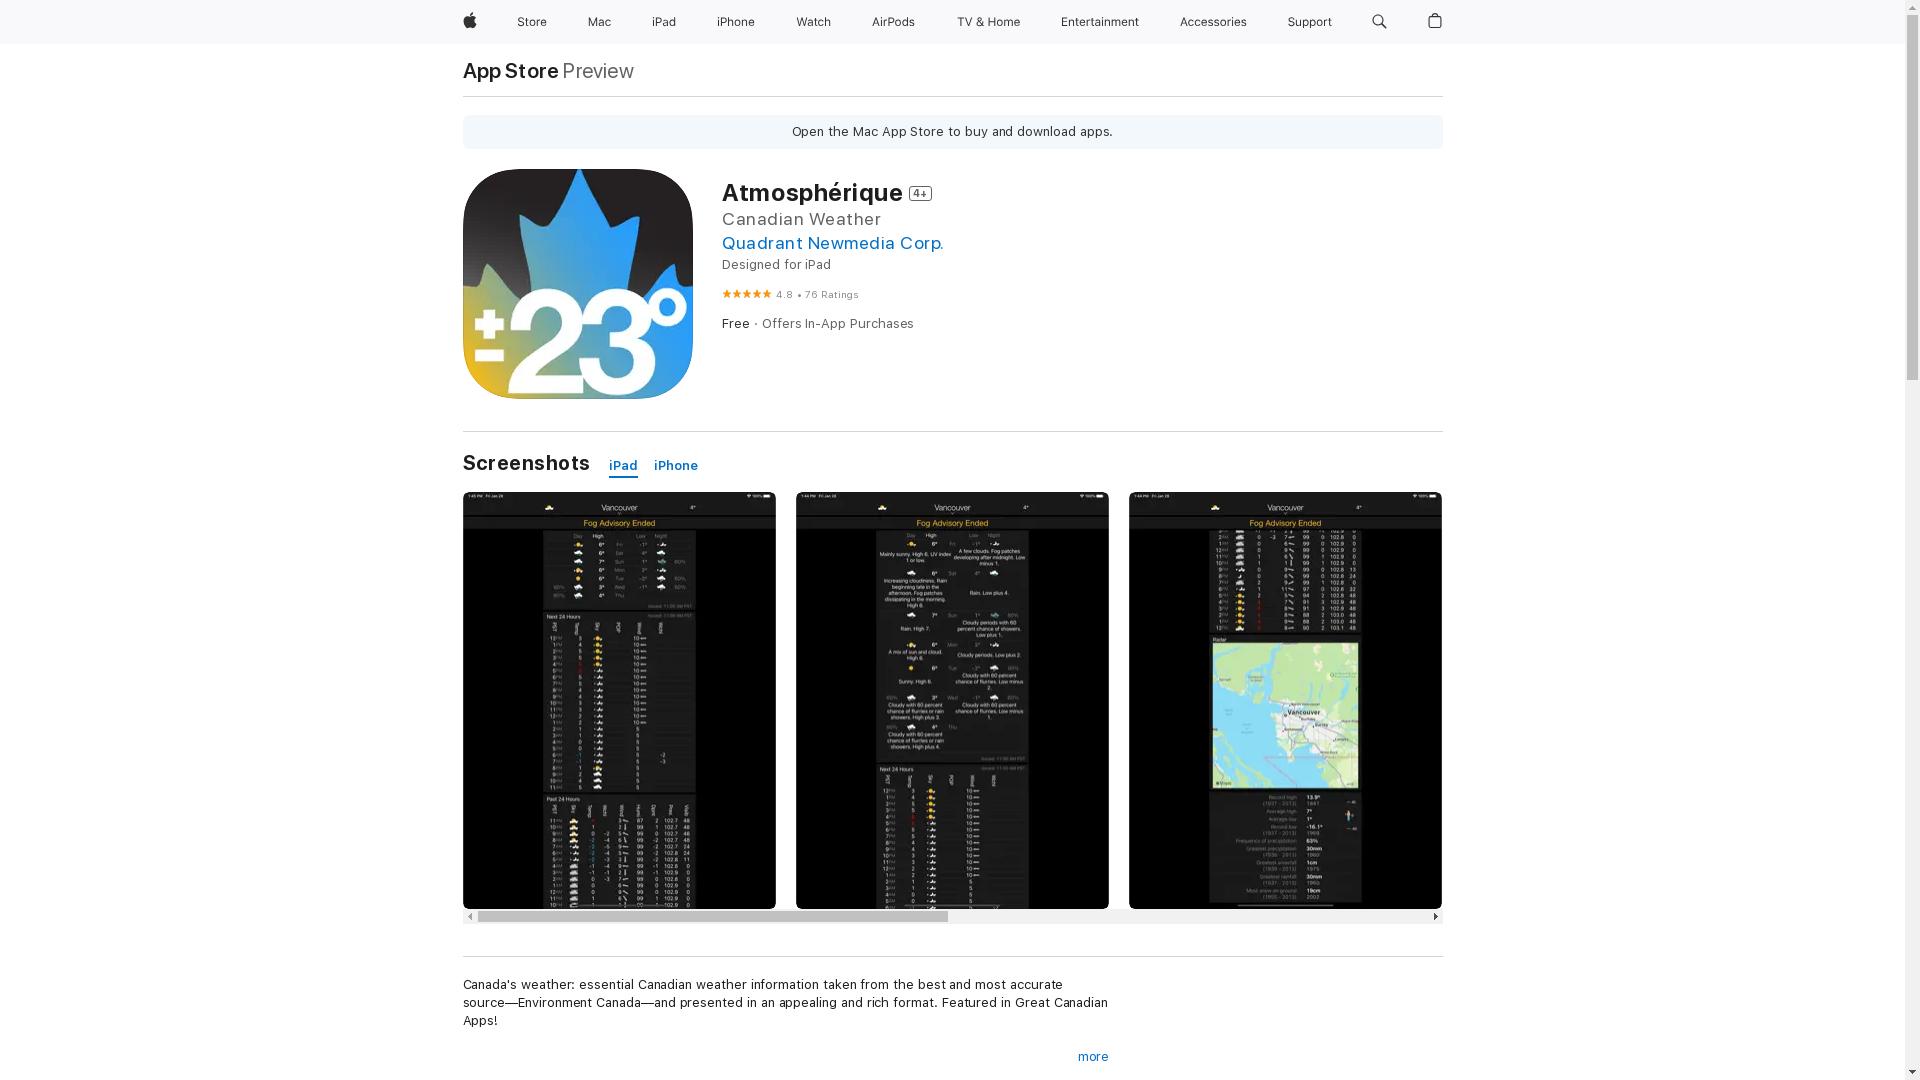  I want to click on App Store, so click(510, 70).